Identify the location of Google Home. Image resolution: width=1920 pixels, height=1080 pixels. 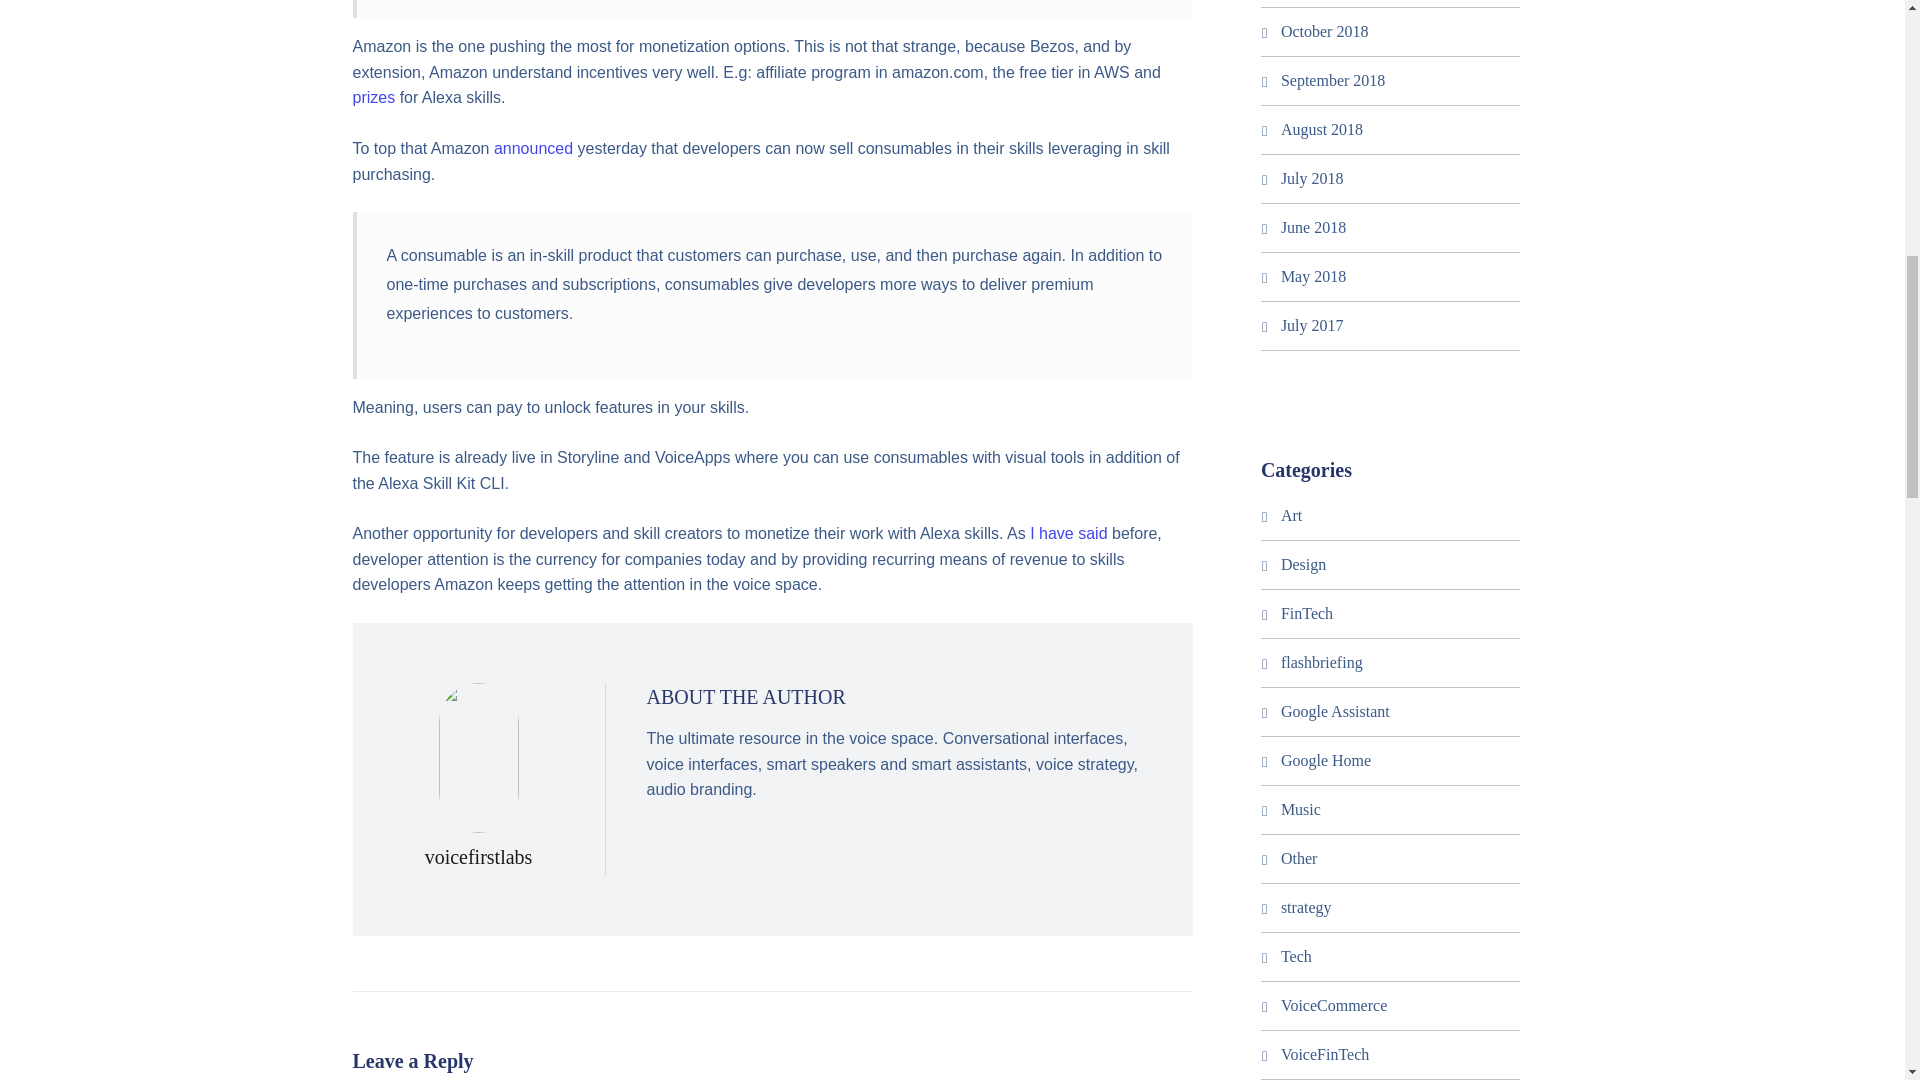
(1325, 760).